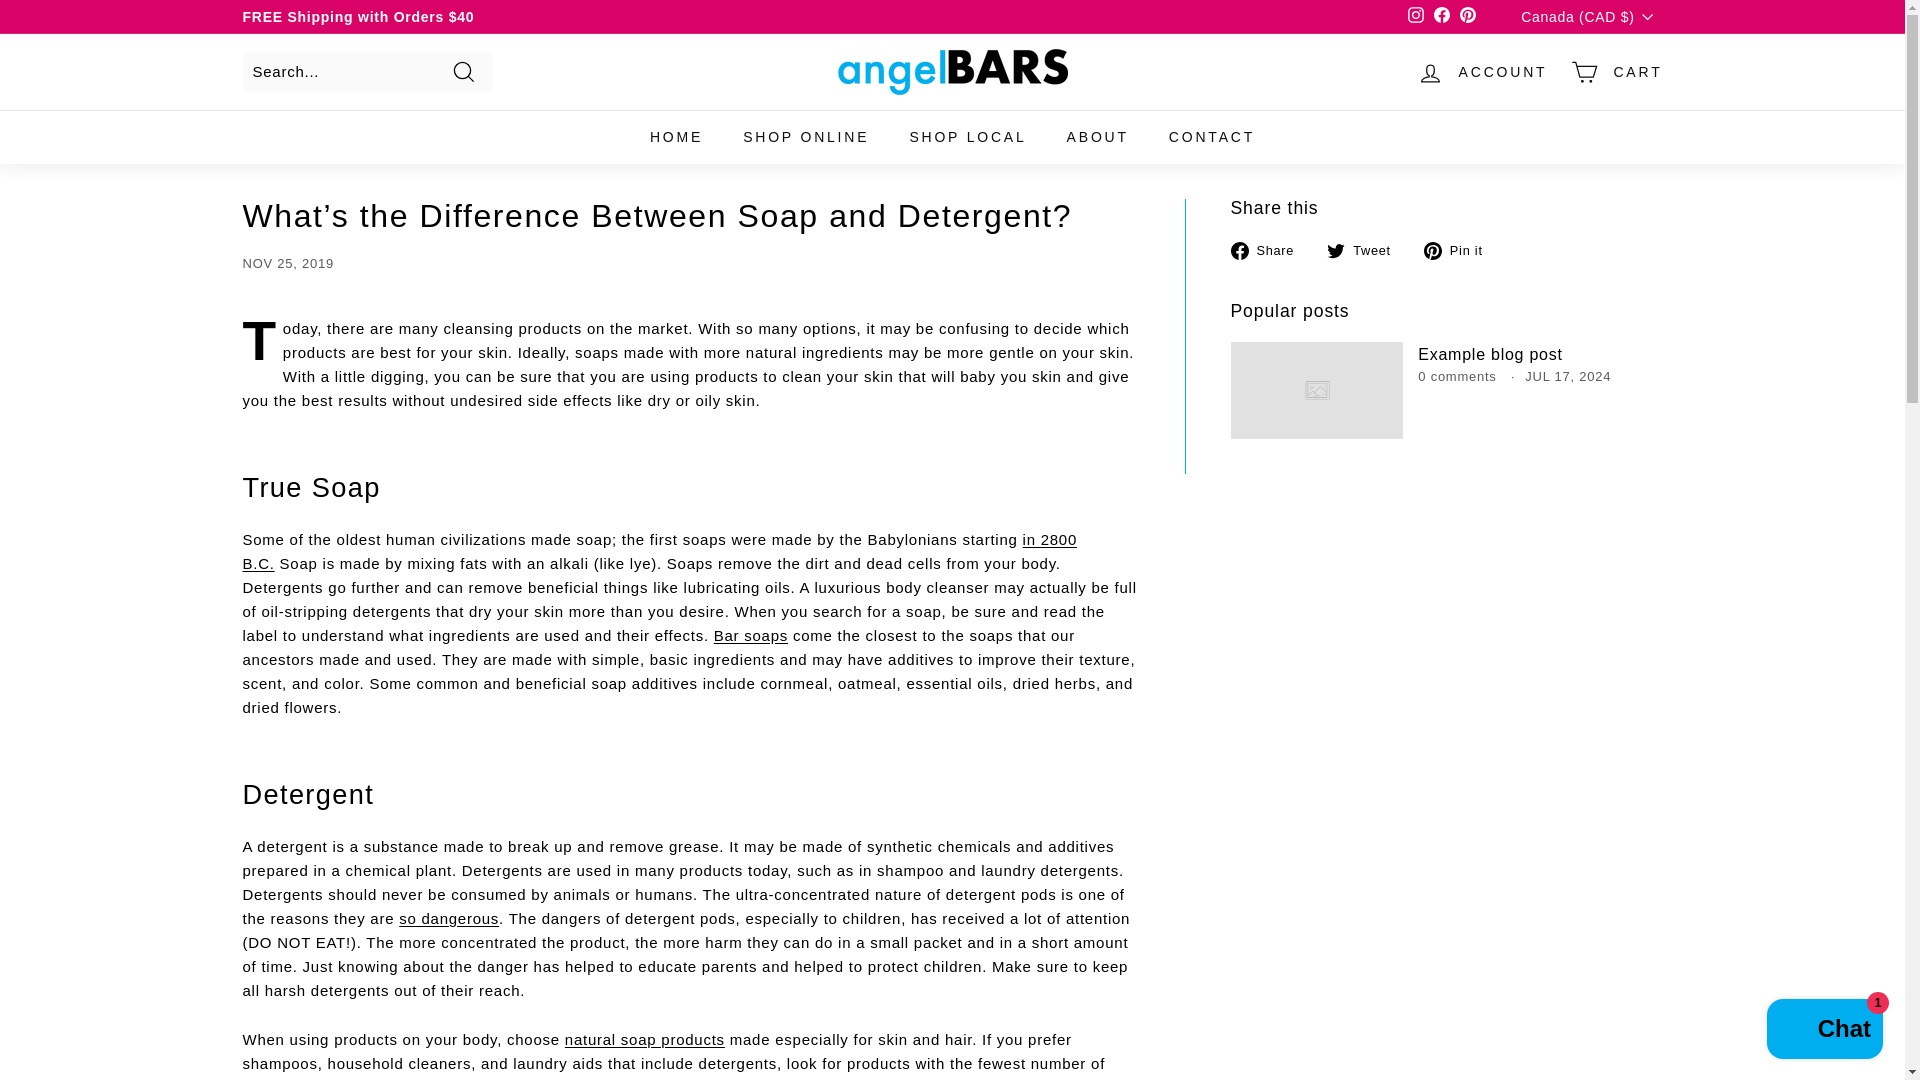 The width and height of the screenshot is (1920, 1080). I want to click on Pin on Pinterest, so click(1460, 250).